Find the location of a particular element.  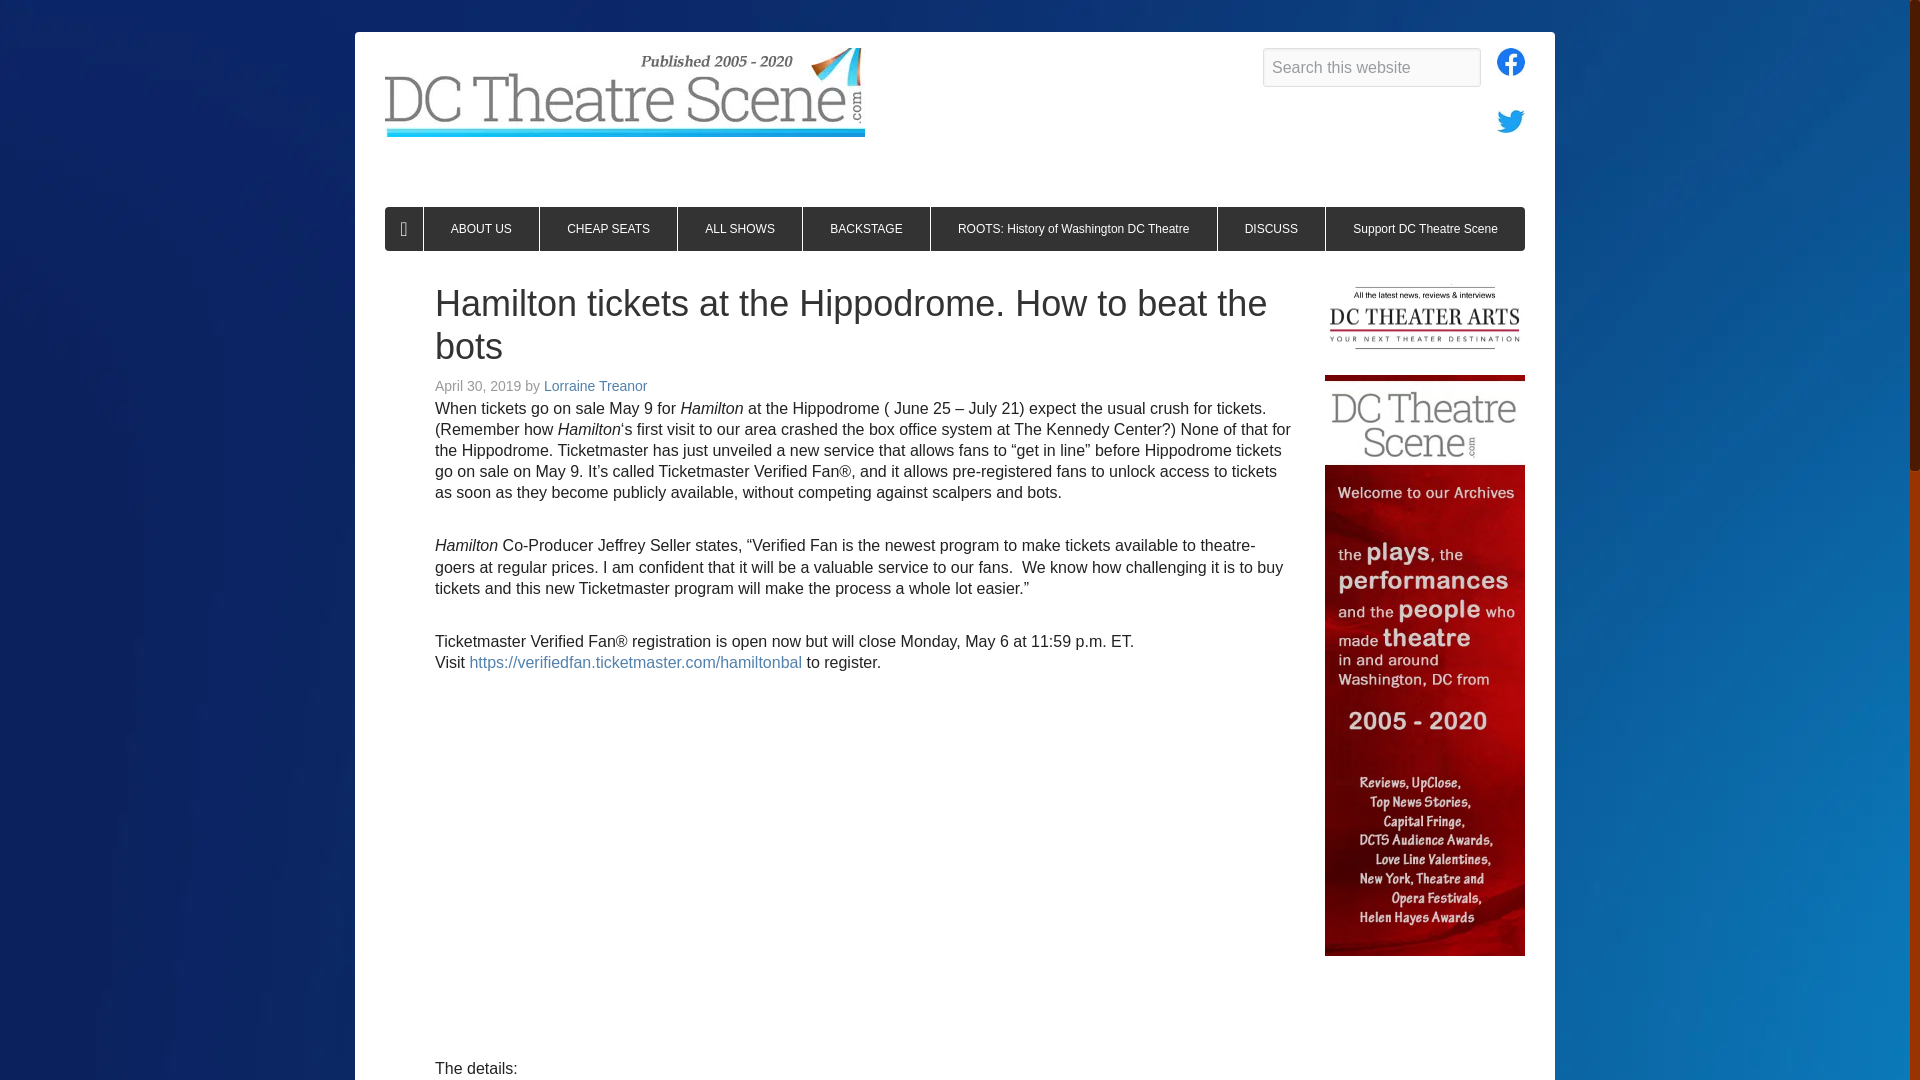

DISCUSS is located at coordinates (1272, 228).